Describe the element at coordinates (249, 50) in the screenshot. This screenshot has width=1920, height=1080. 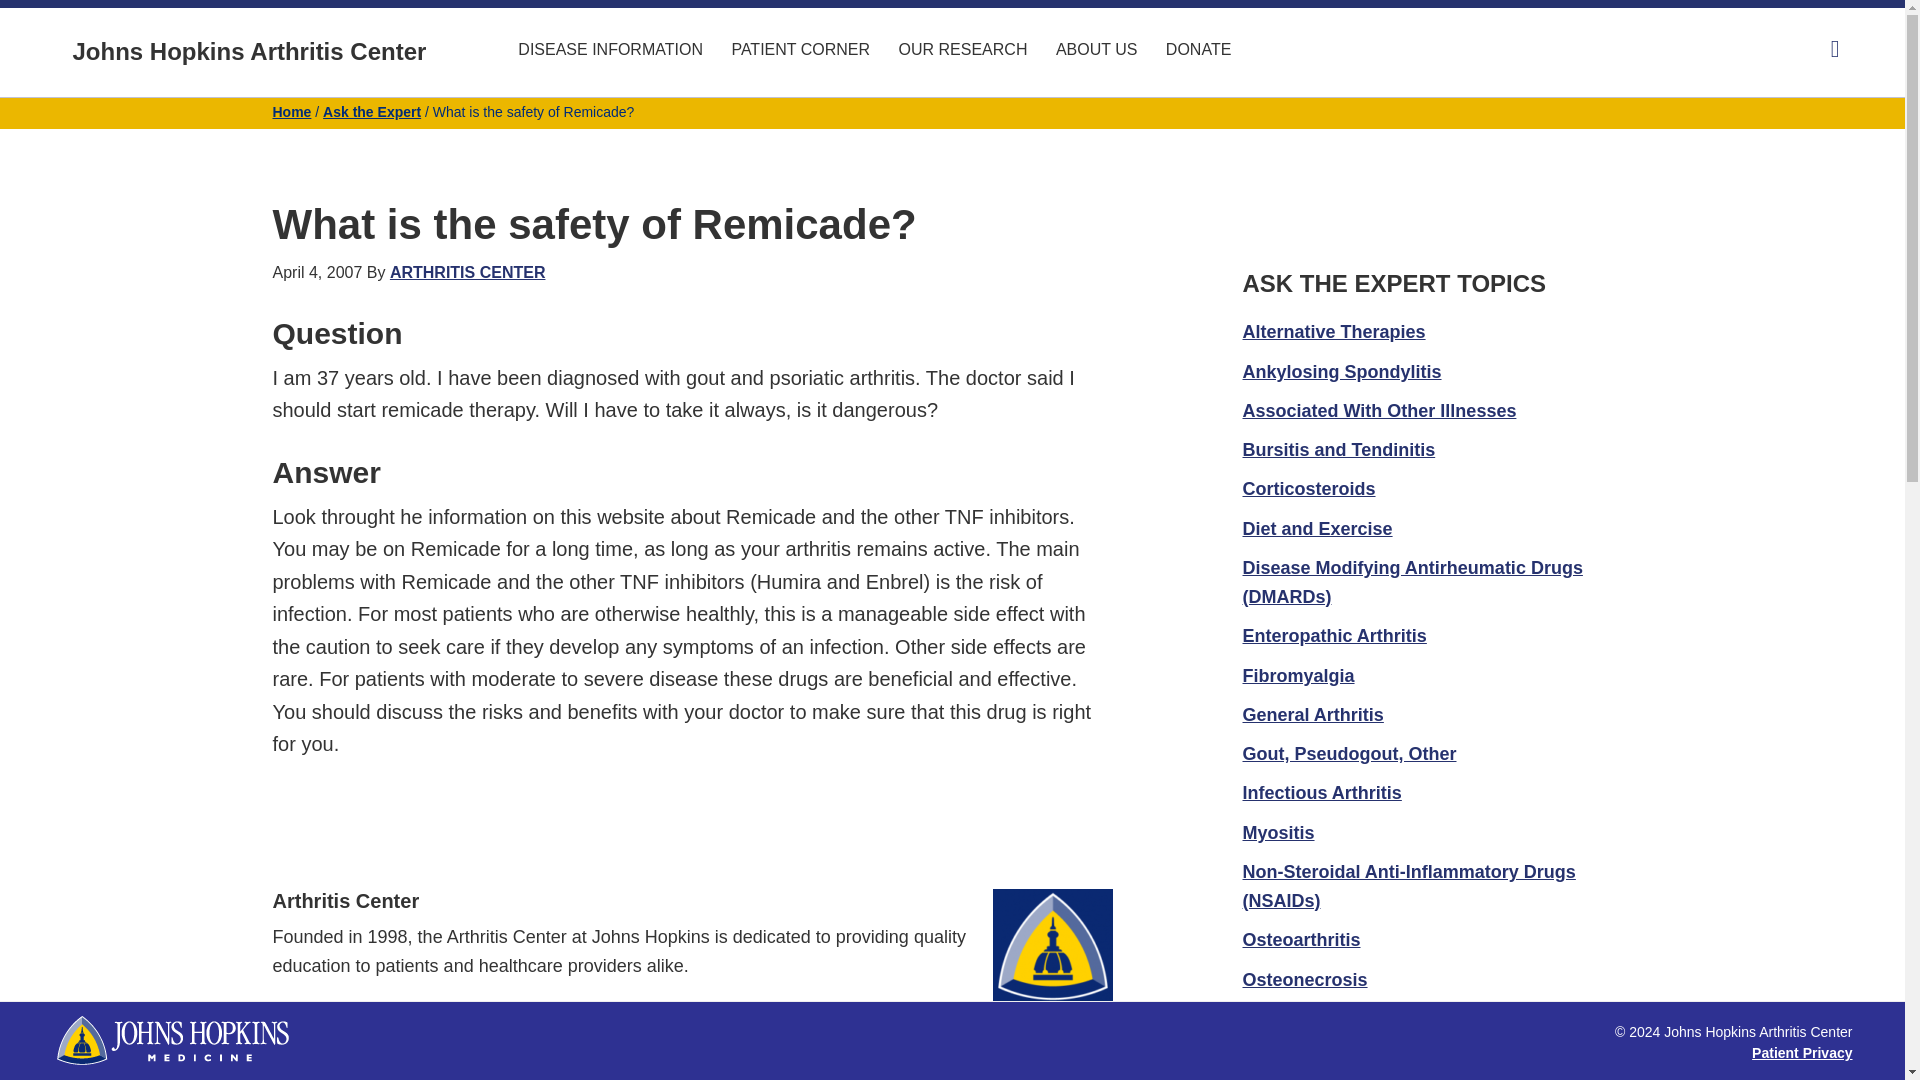
I see `Johns Hopkins Arthritis Center` at that location.